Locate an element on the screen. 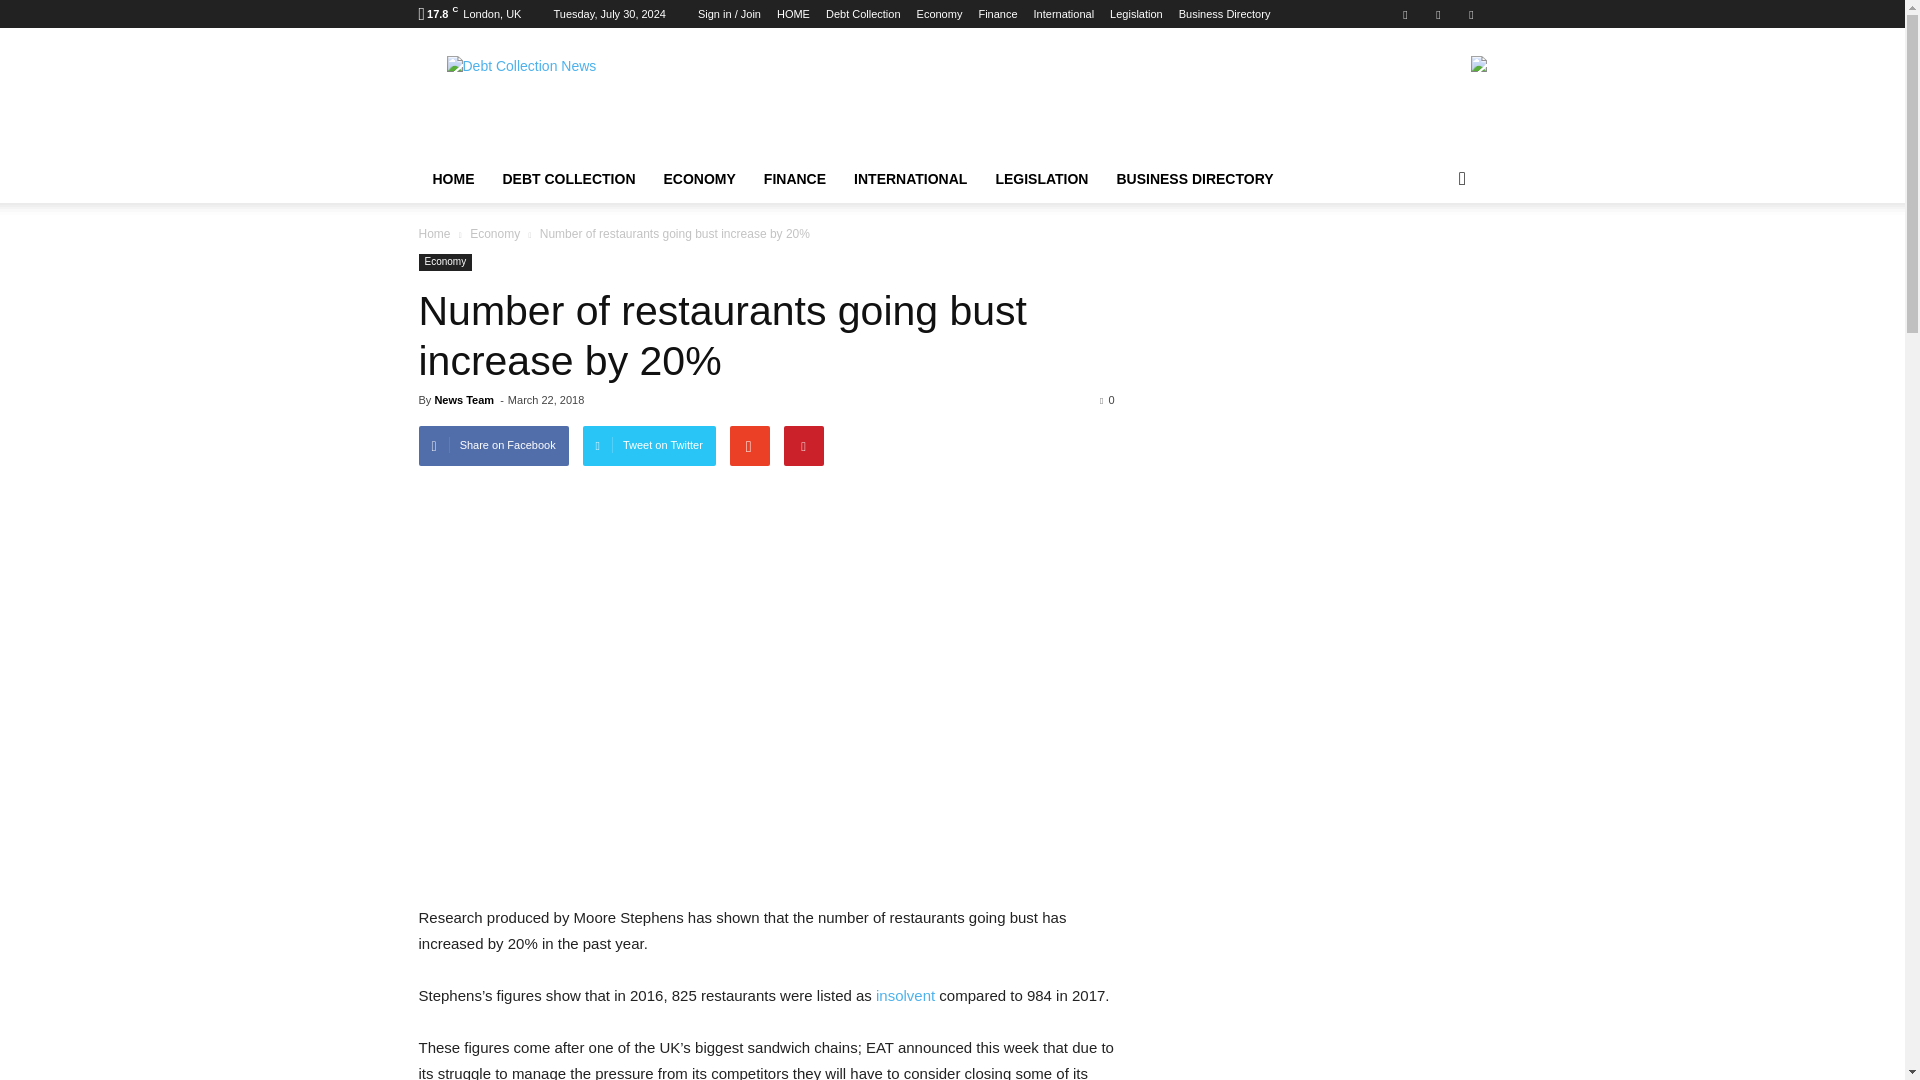  Business Directory is located at coordinates (1224, 14).